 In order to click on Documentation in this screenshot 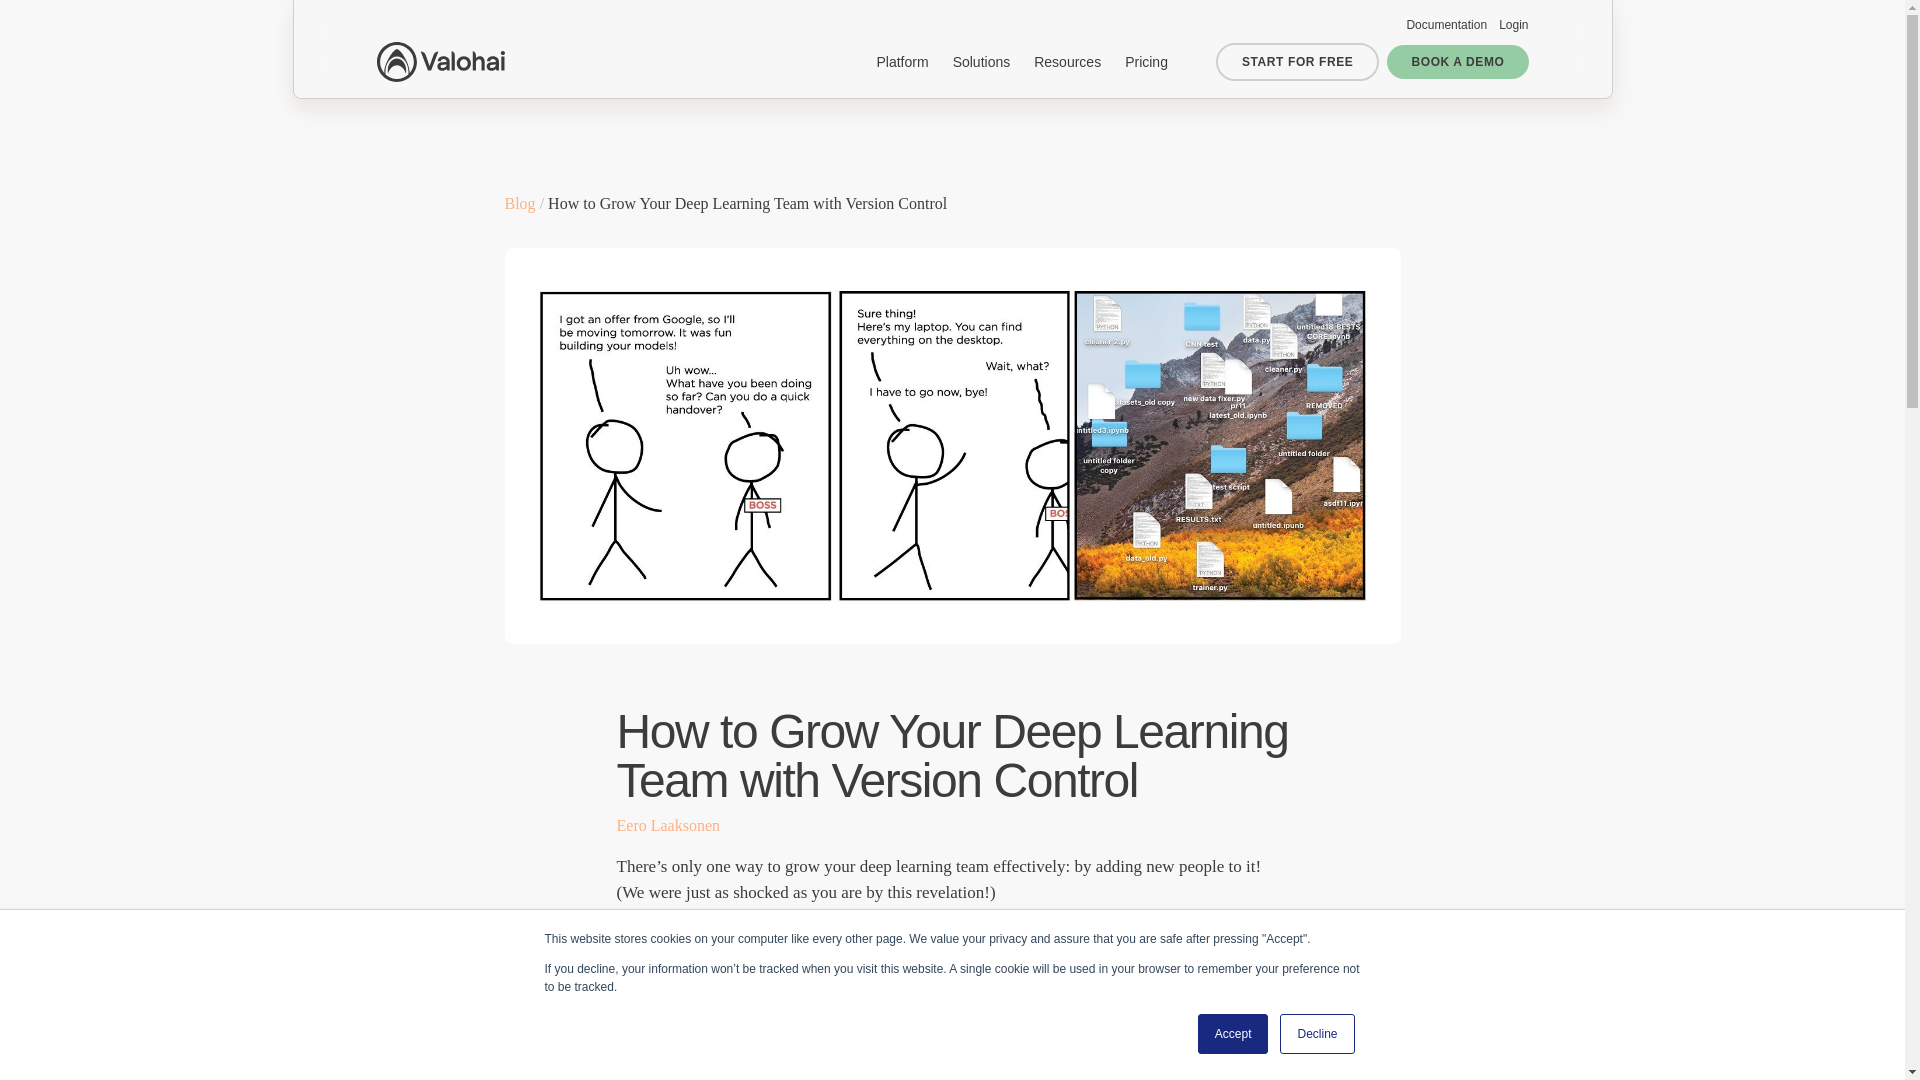, I will do `click(1446, 25)`.